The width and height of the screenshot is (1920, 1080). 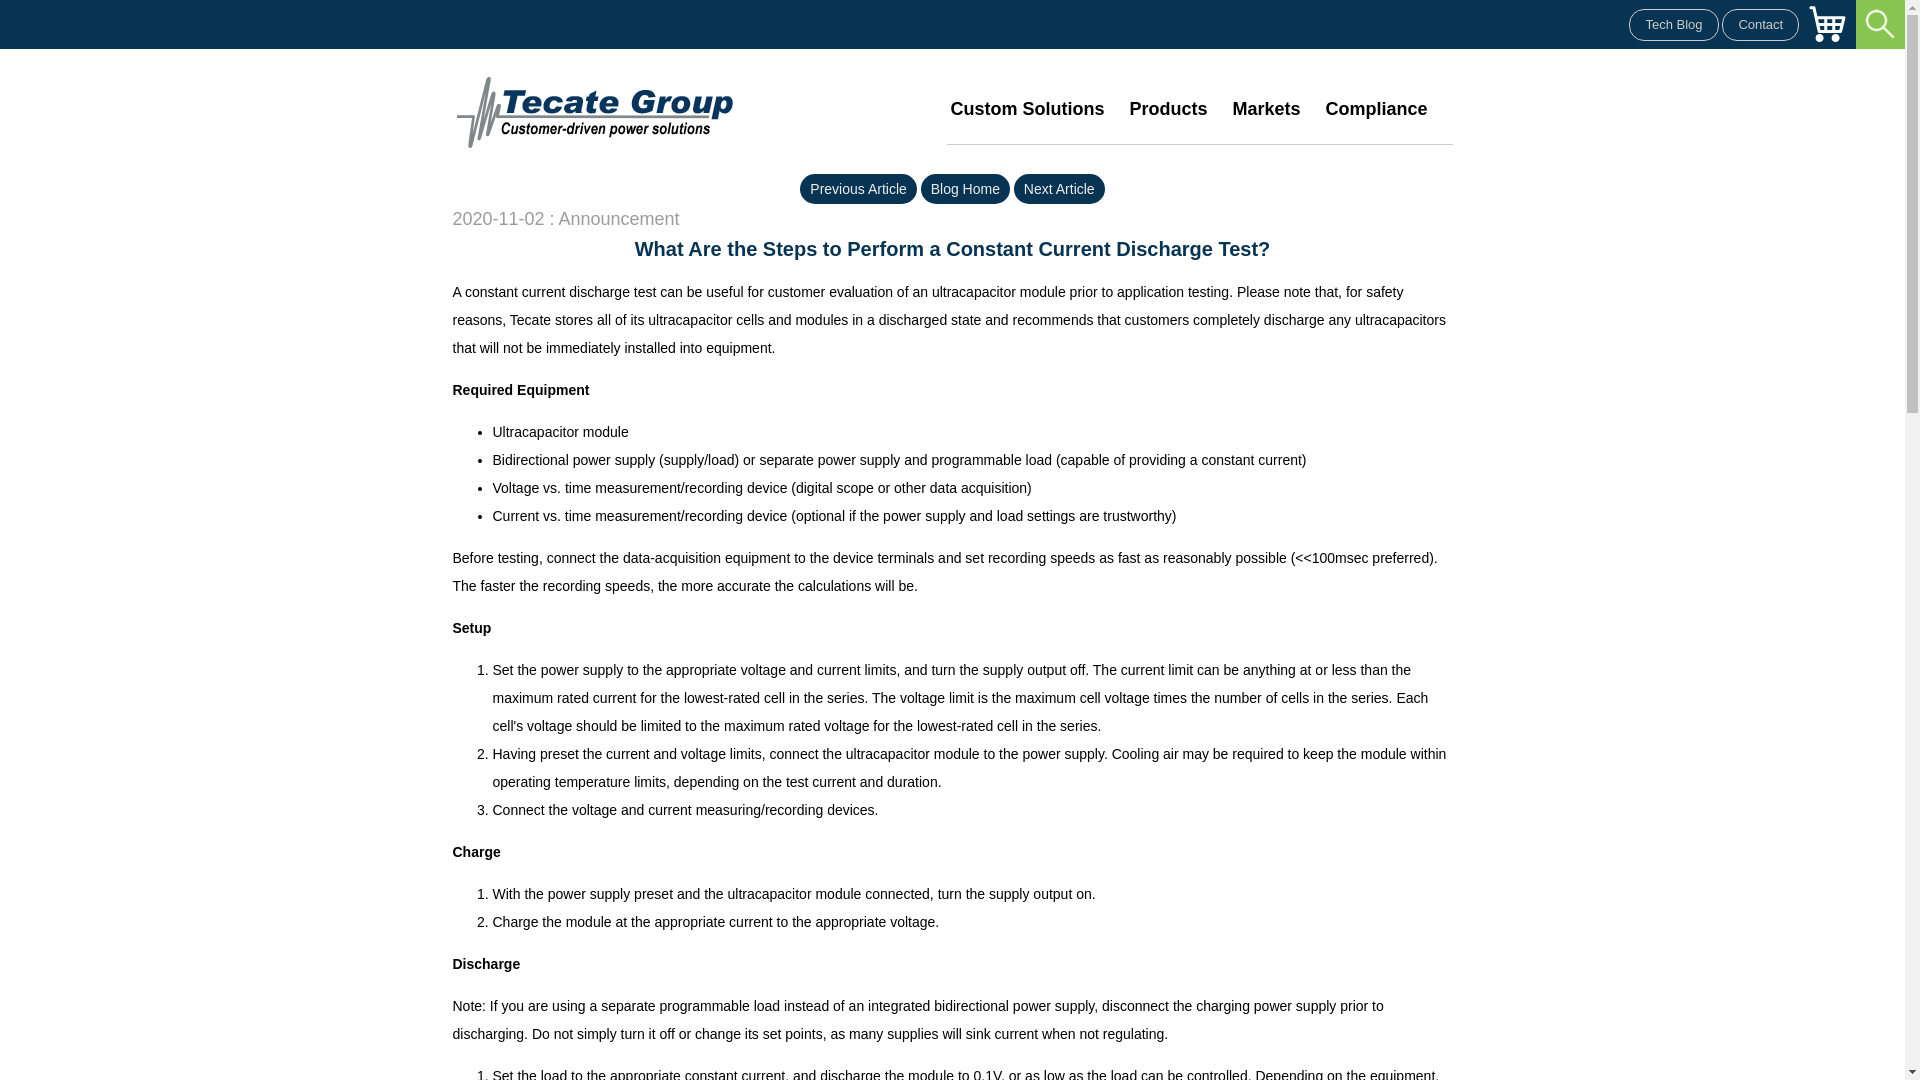 What do you see at coordinates (1760, 24) in the screenshot?
I see `Contact` at bounding box center [1760, 24].